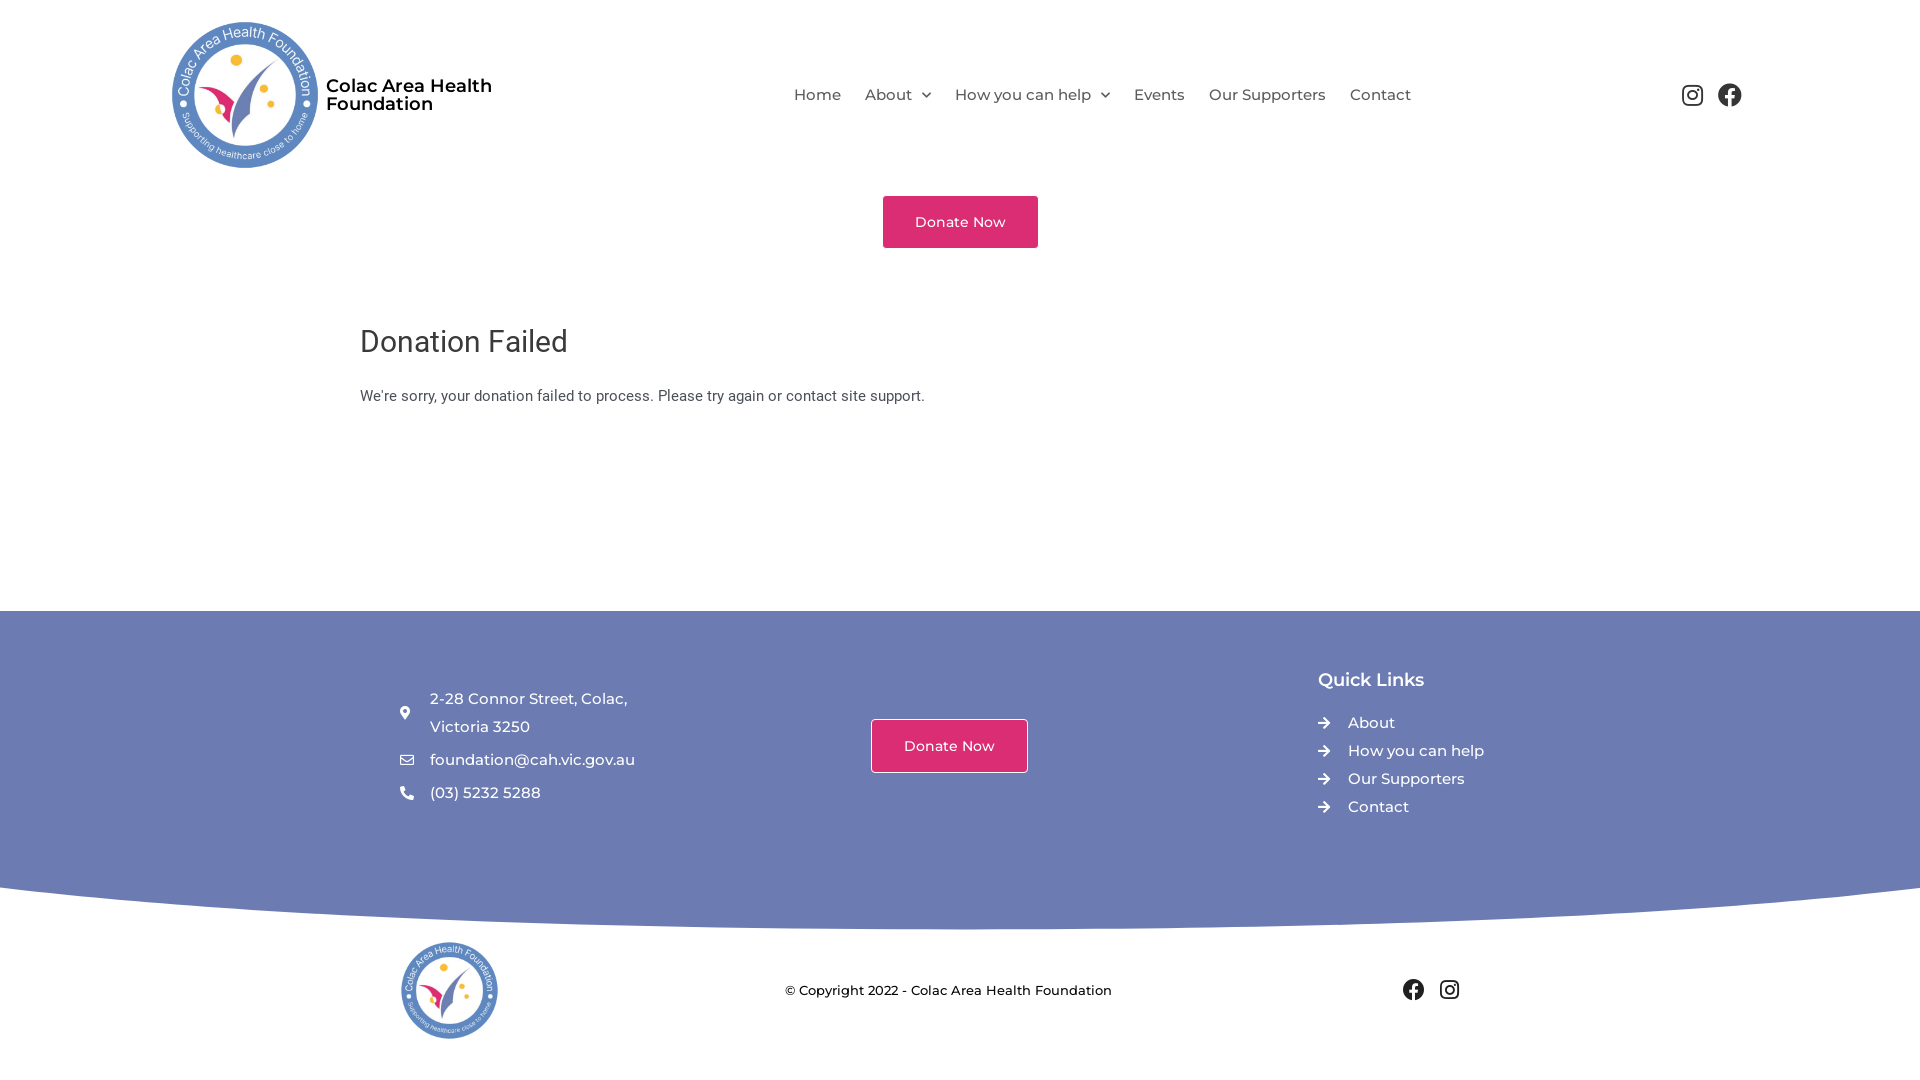  I want to click on Contact, so click(1380, 95).